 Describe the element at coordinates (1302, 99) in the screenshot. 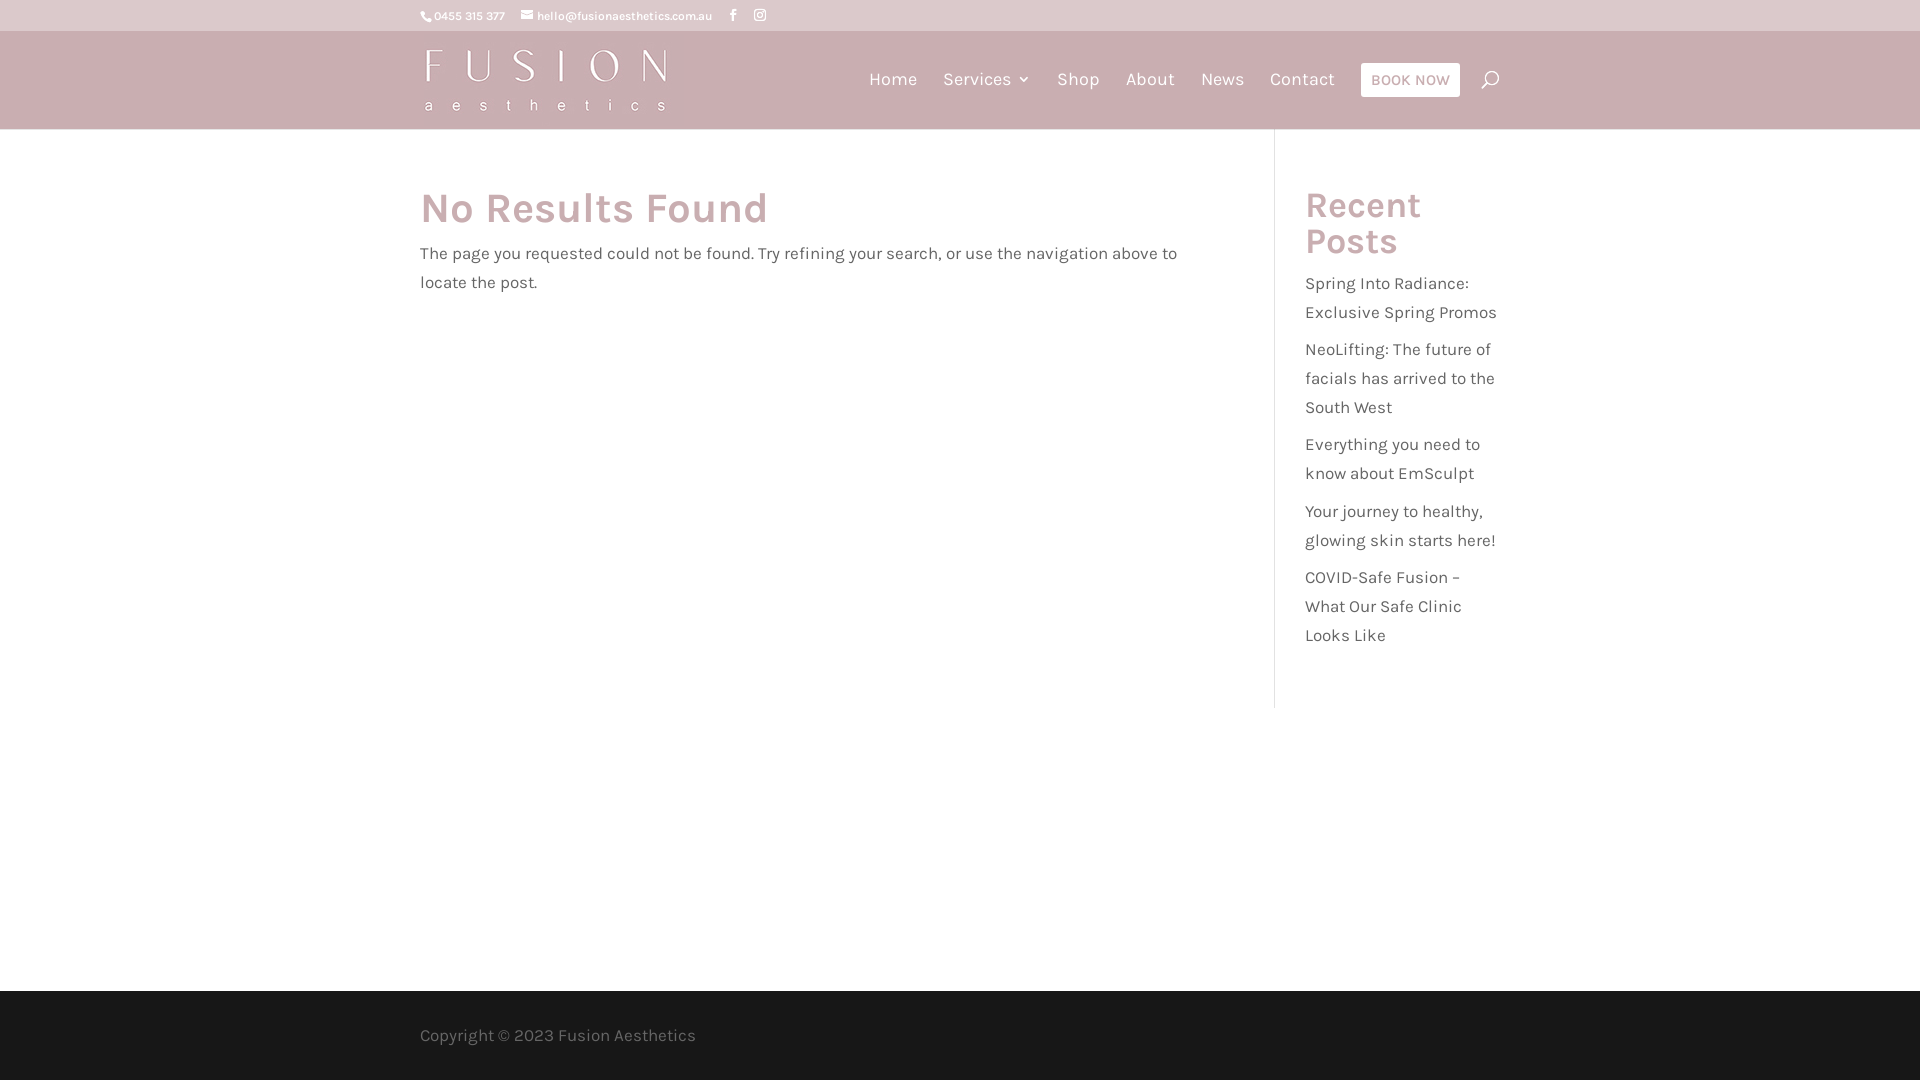

I see `Contact` at that location.